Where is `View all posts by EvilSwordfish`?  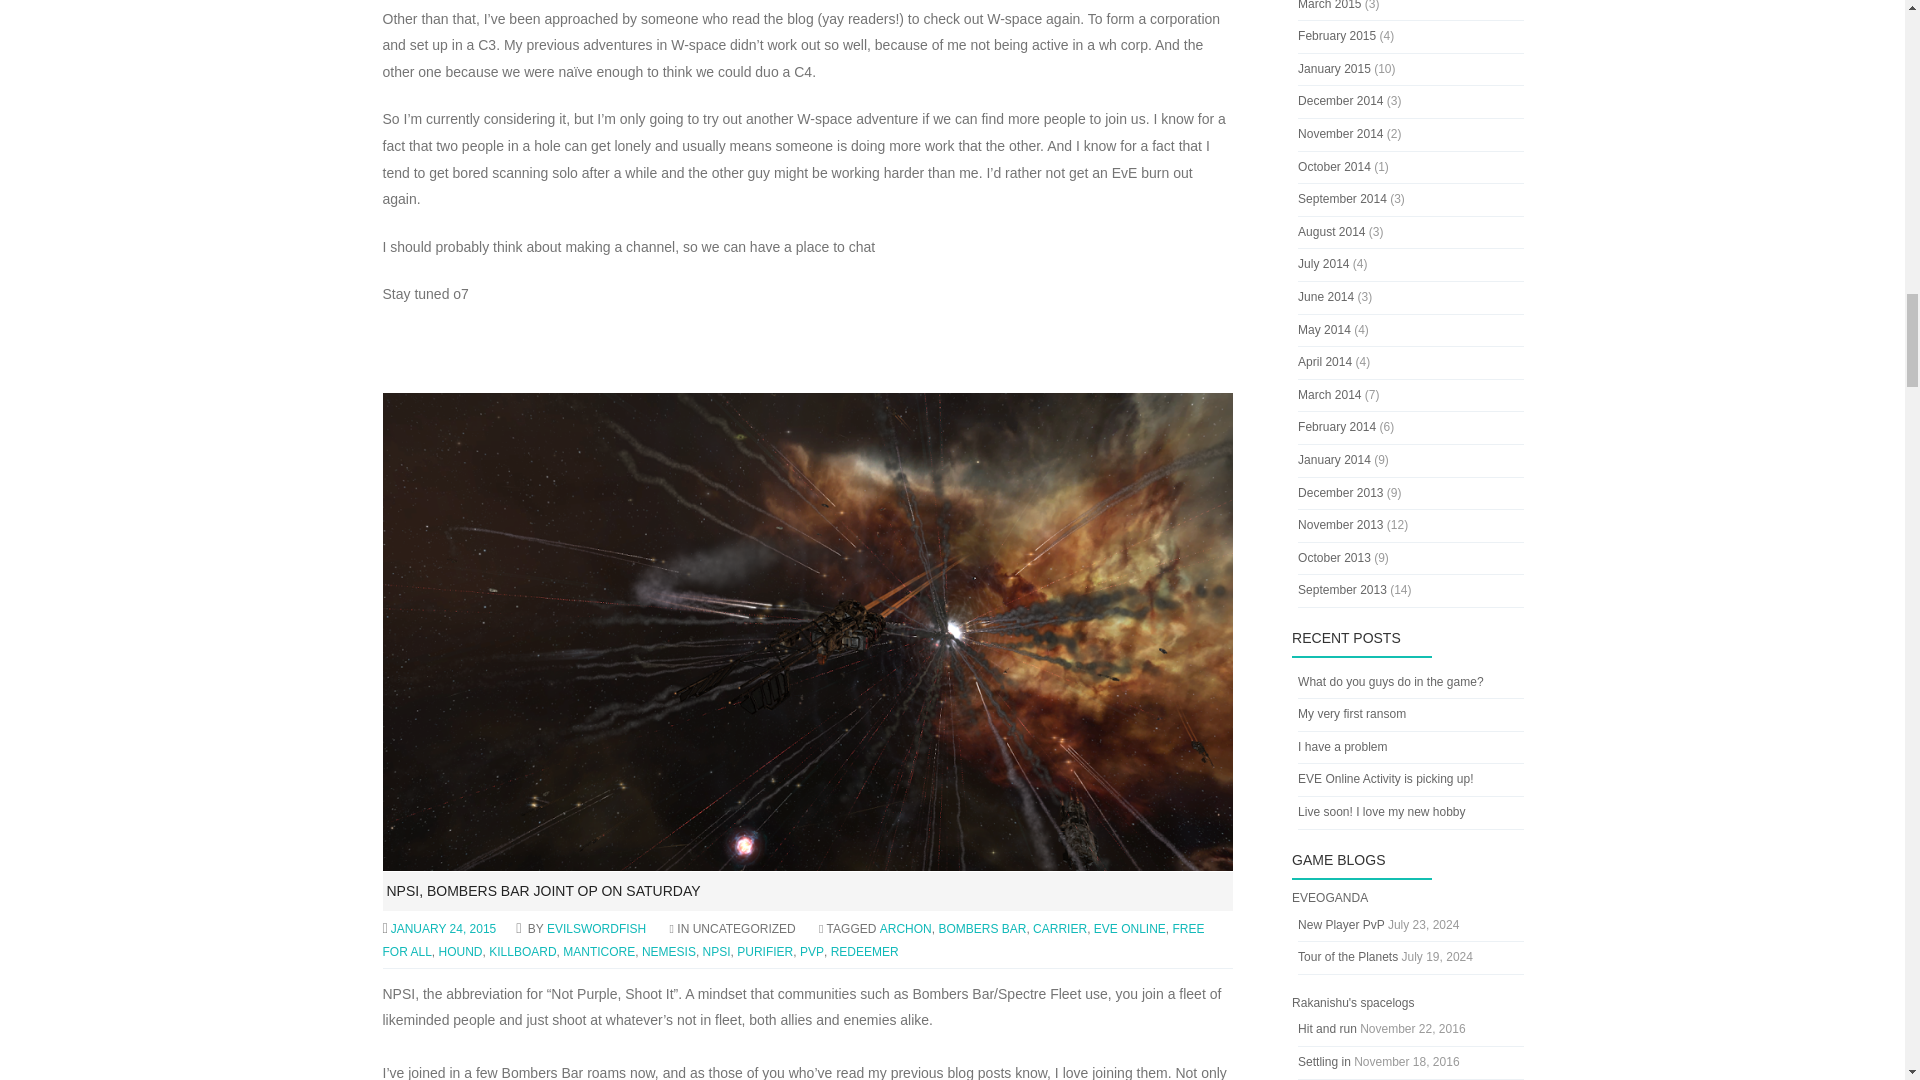
View all posts by EvilSwordfish is located at coordinates (596, 929).